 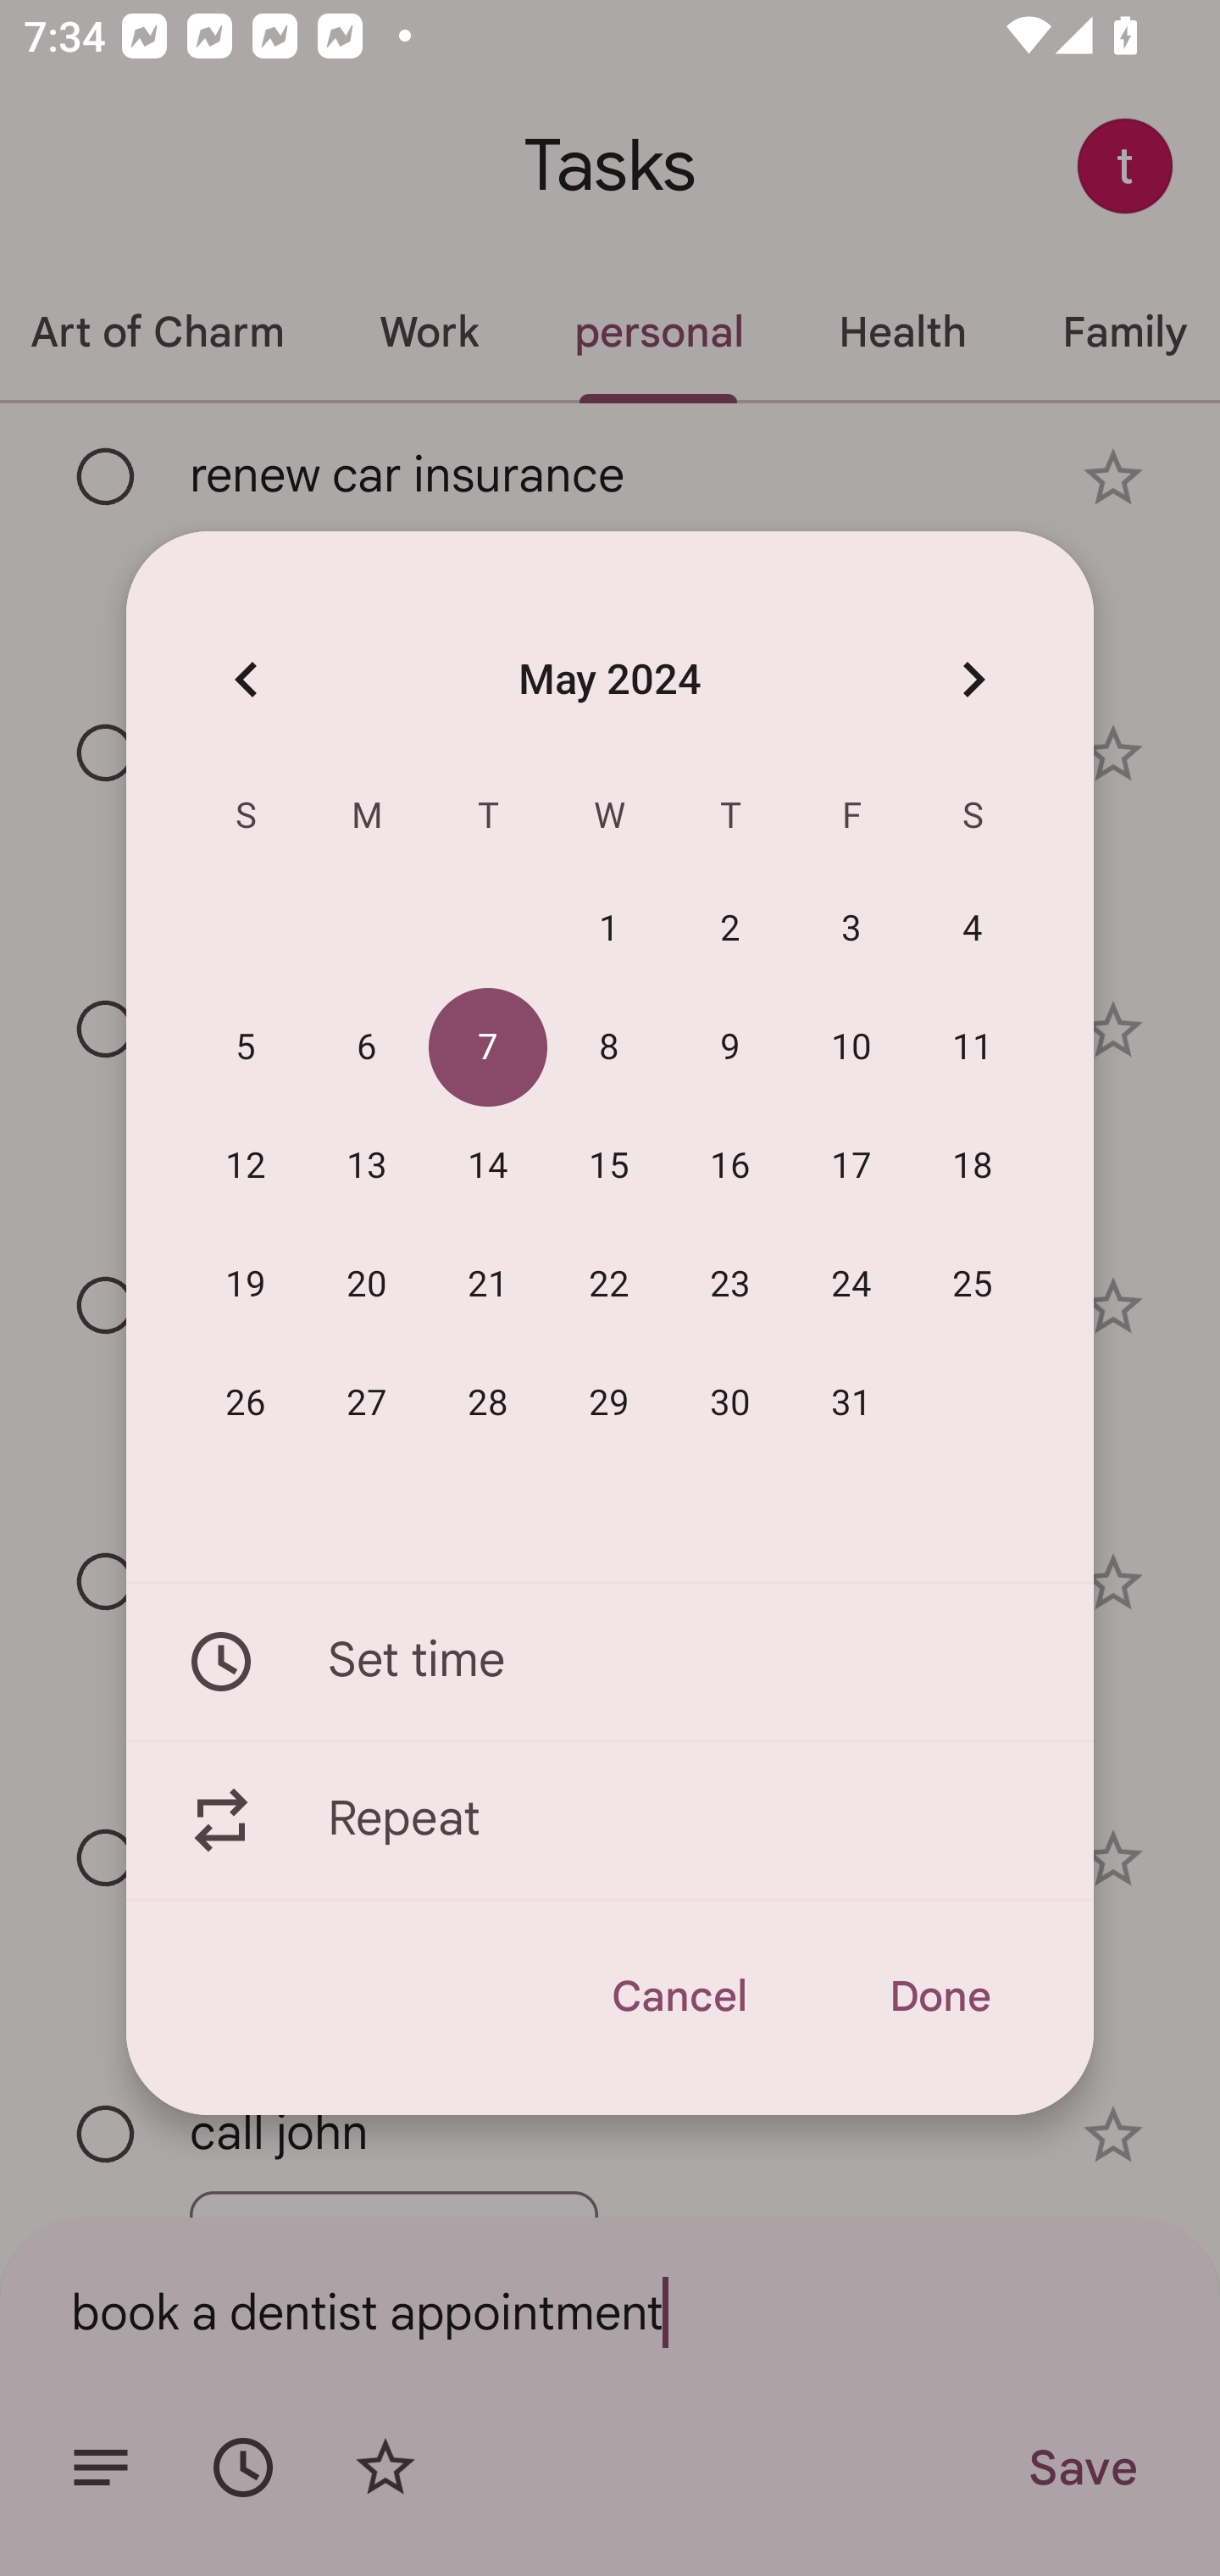 What do you see at coordinates (973, 930) in the screenshot?
I see `4 04 May 2024` at bounding box center [973, 930].